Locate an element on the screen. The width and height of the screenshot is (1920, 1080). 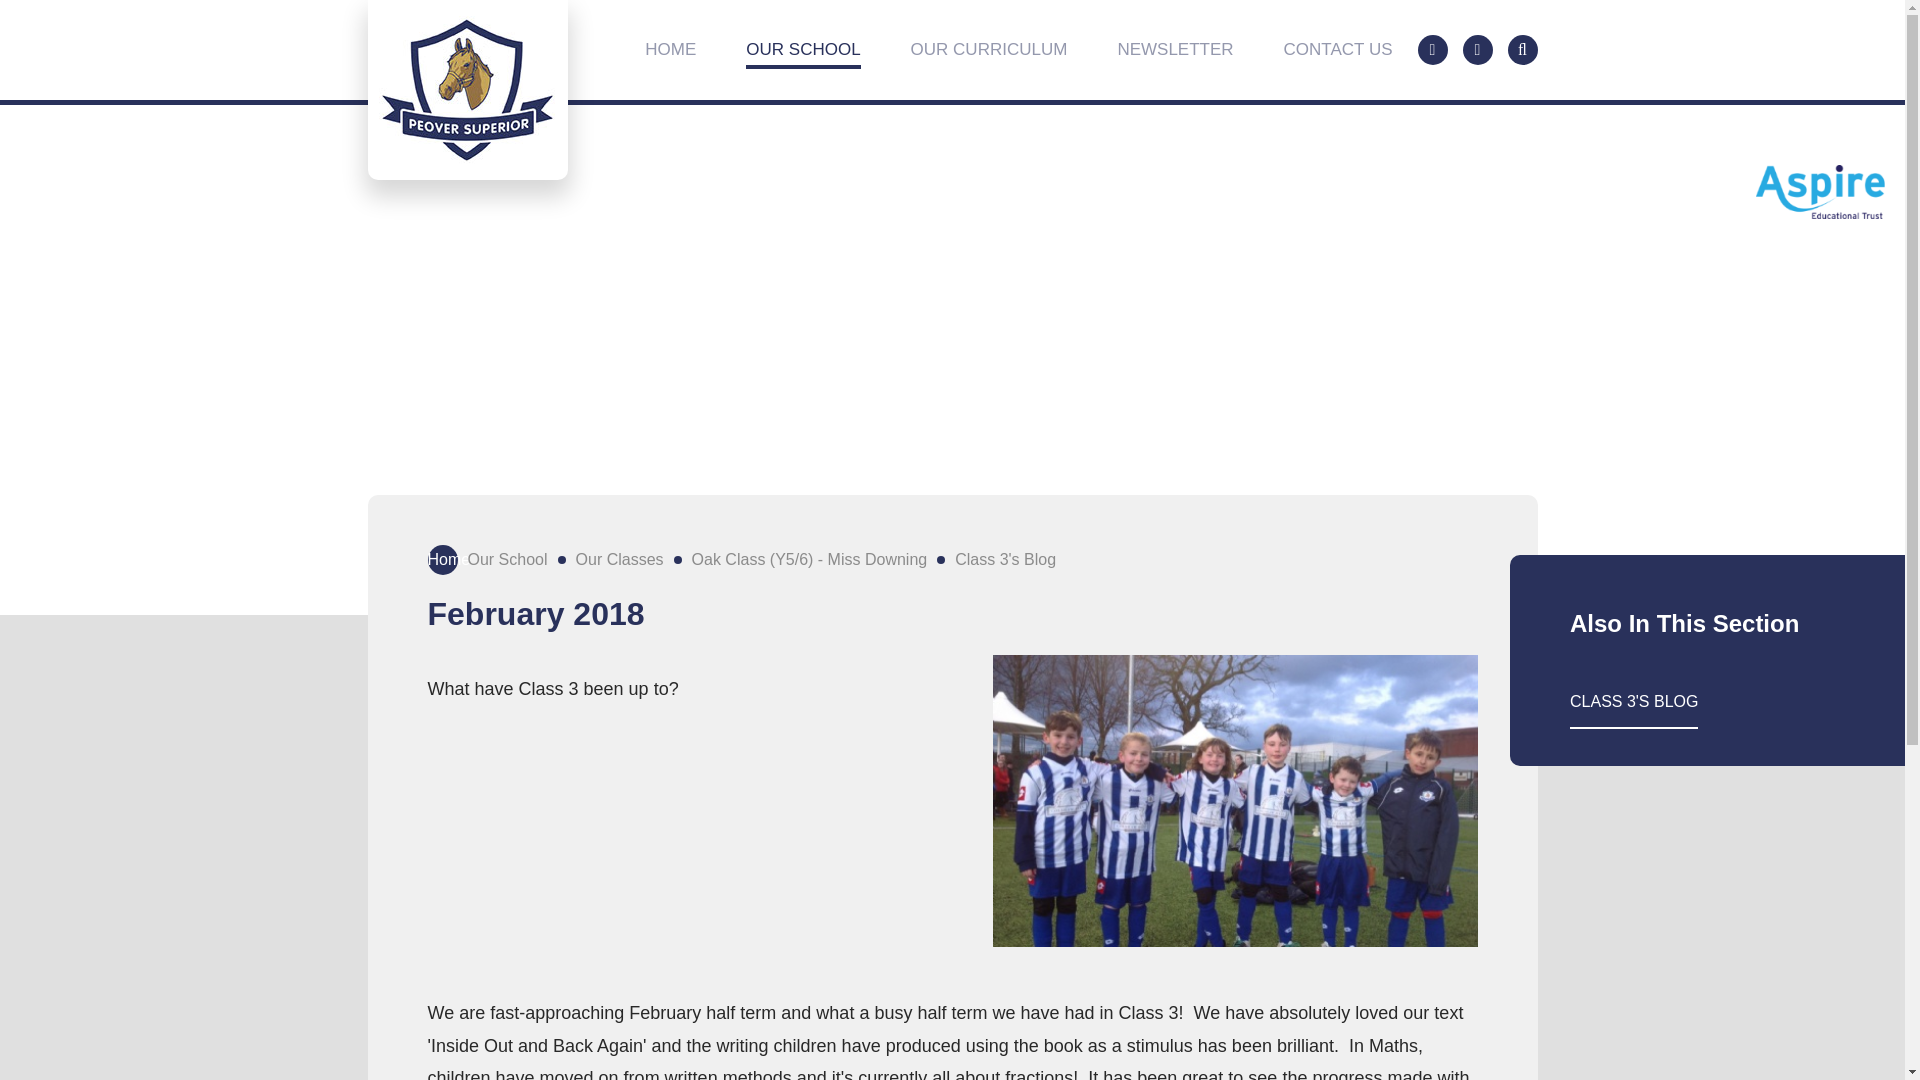
OUR SCHOOL is located at coordinates (803, 50).